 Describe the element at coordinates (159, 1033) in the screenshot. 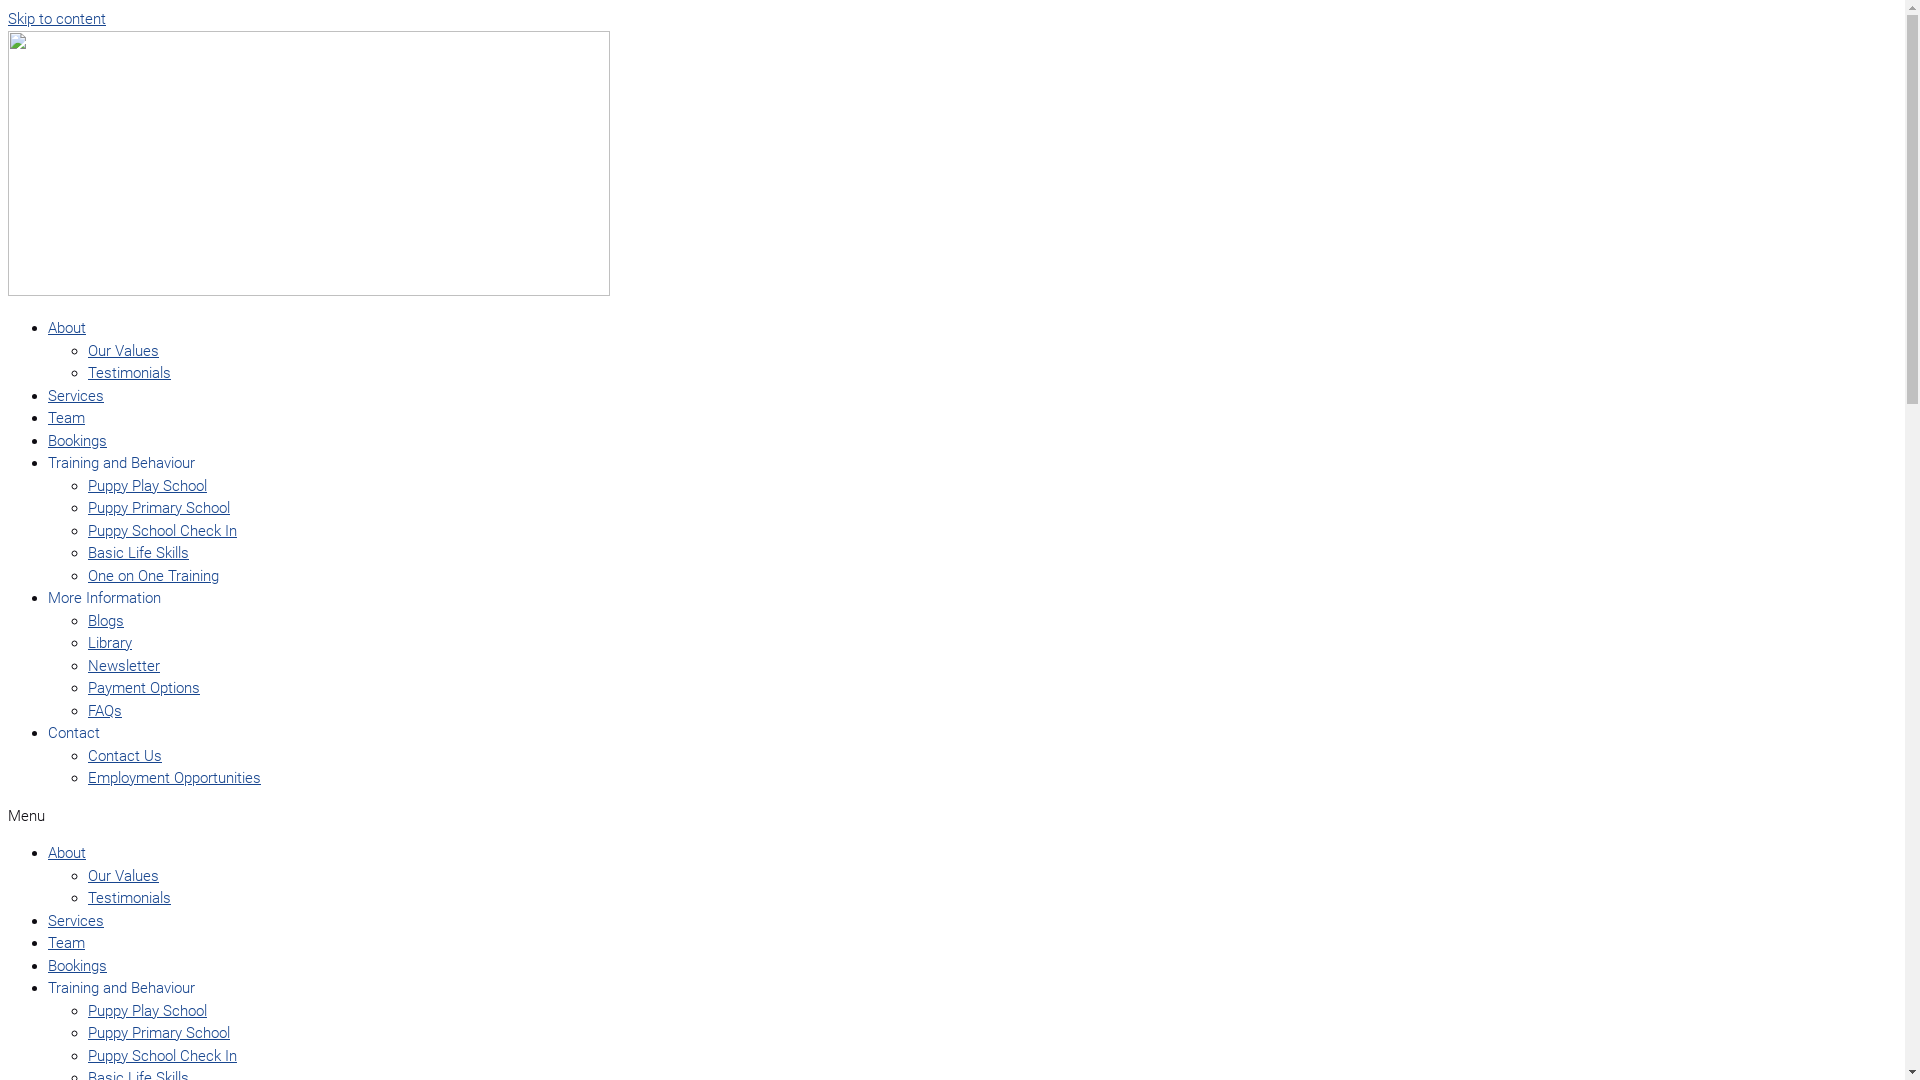

I see `Puppy Primary School` at that location.